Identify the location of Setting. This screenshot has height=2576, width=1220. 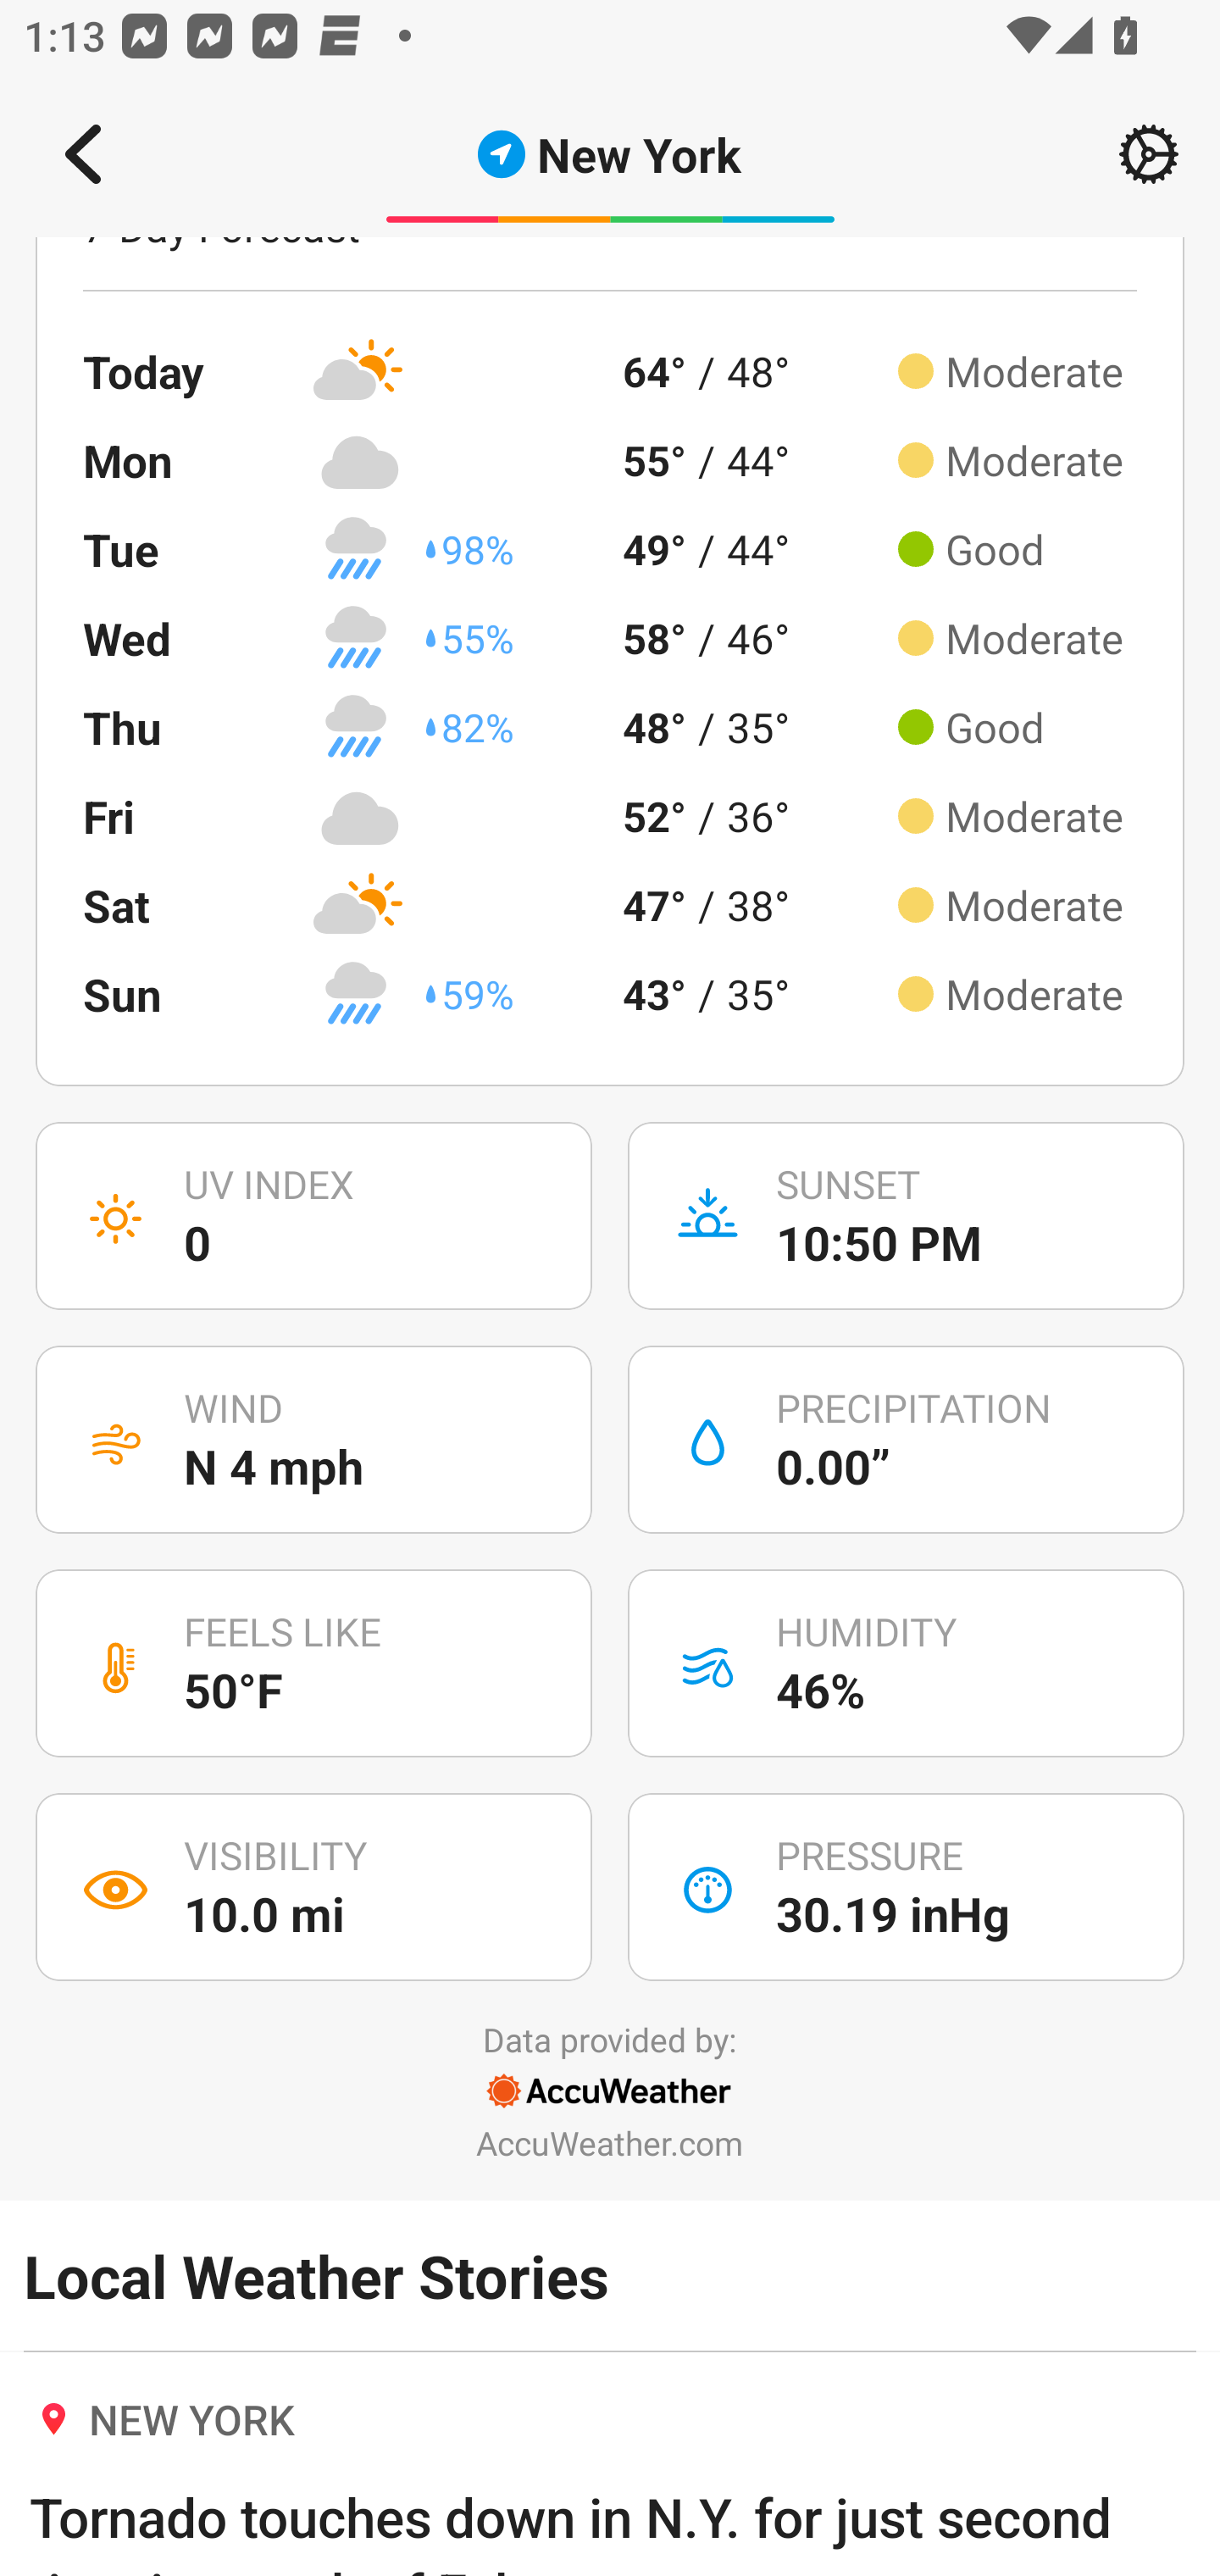
(1149, 154).